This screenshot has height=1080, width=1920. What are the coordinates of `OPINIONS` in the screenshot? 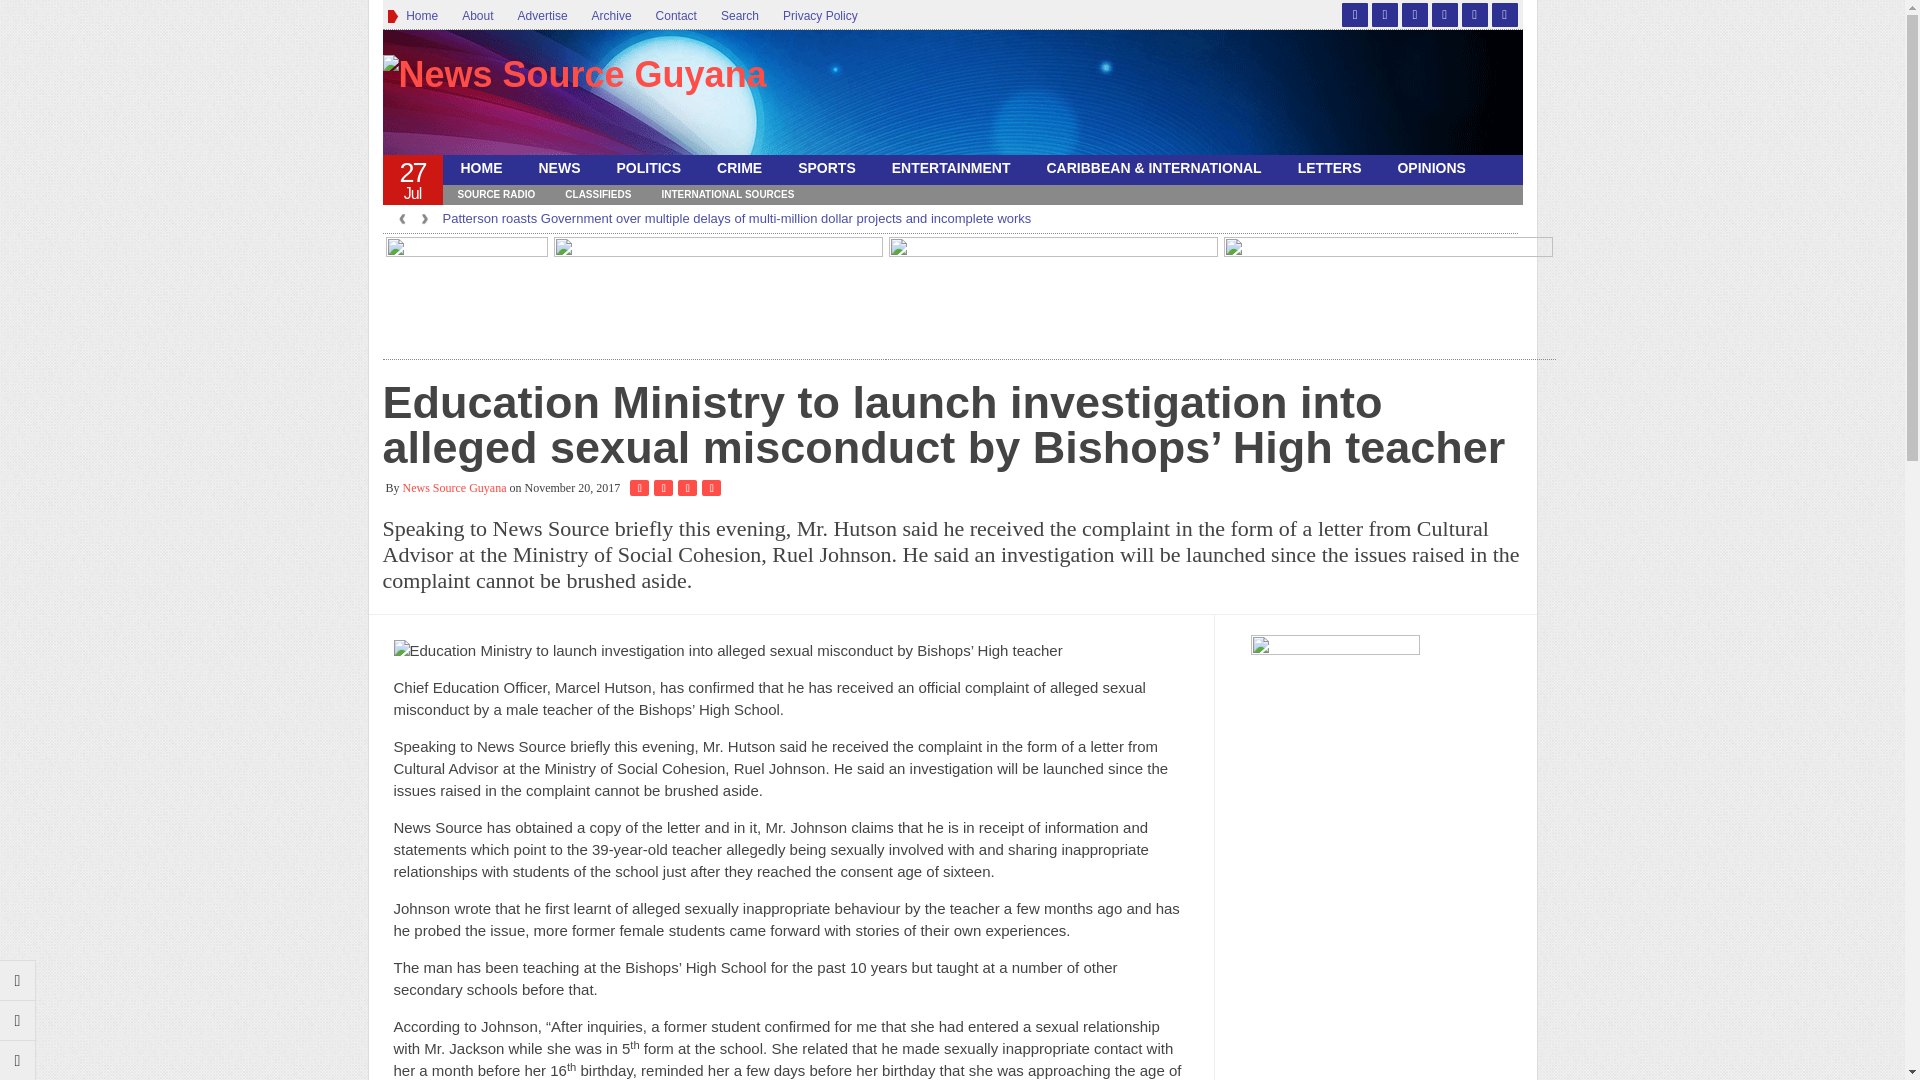 It's located at (1430, 168).